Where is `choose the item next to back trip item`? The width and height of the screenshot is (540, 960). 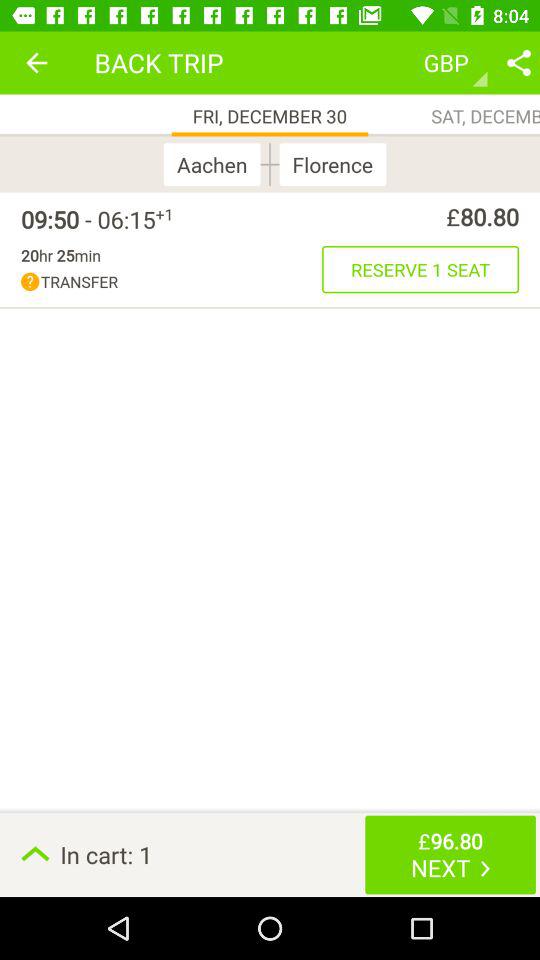 choose the item next to back trip item is located at coordinates (36, 62).